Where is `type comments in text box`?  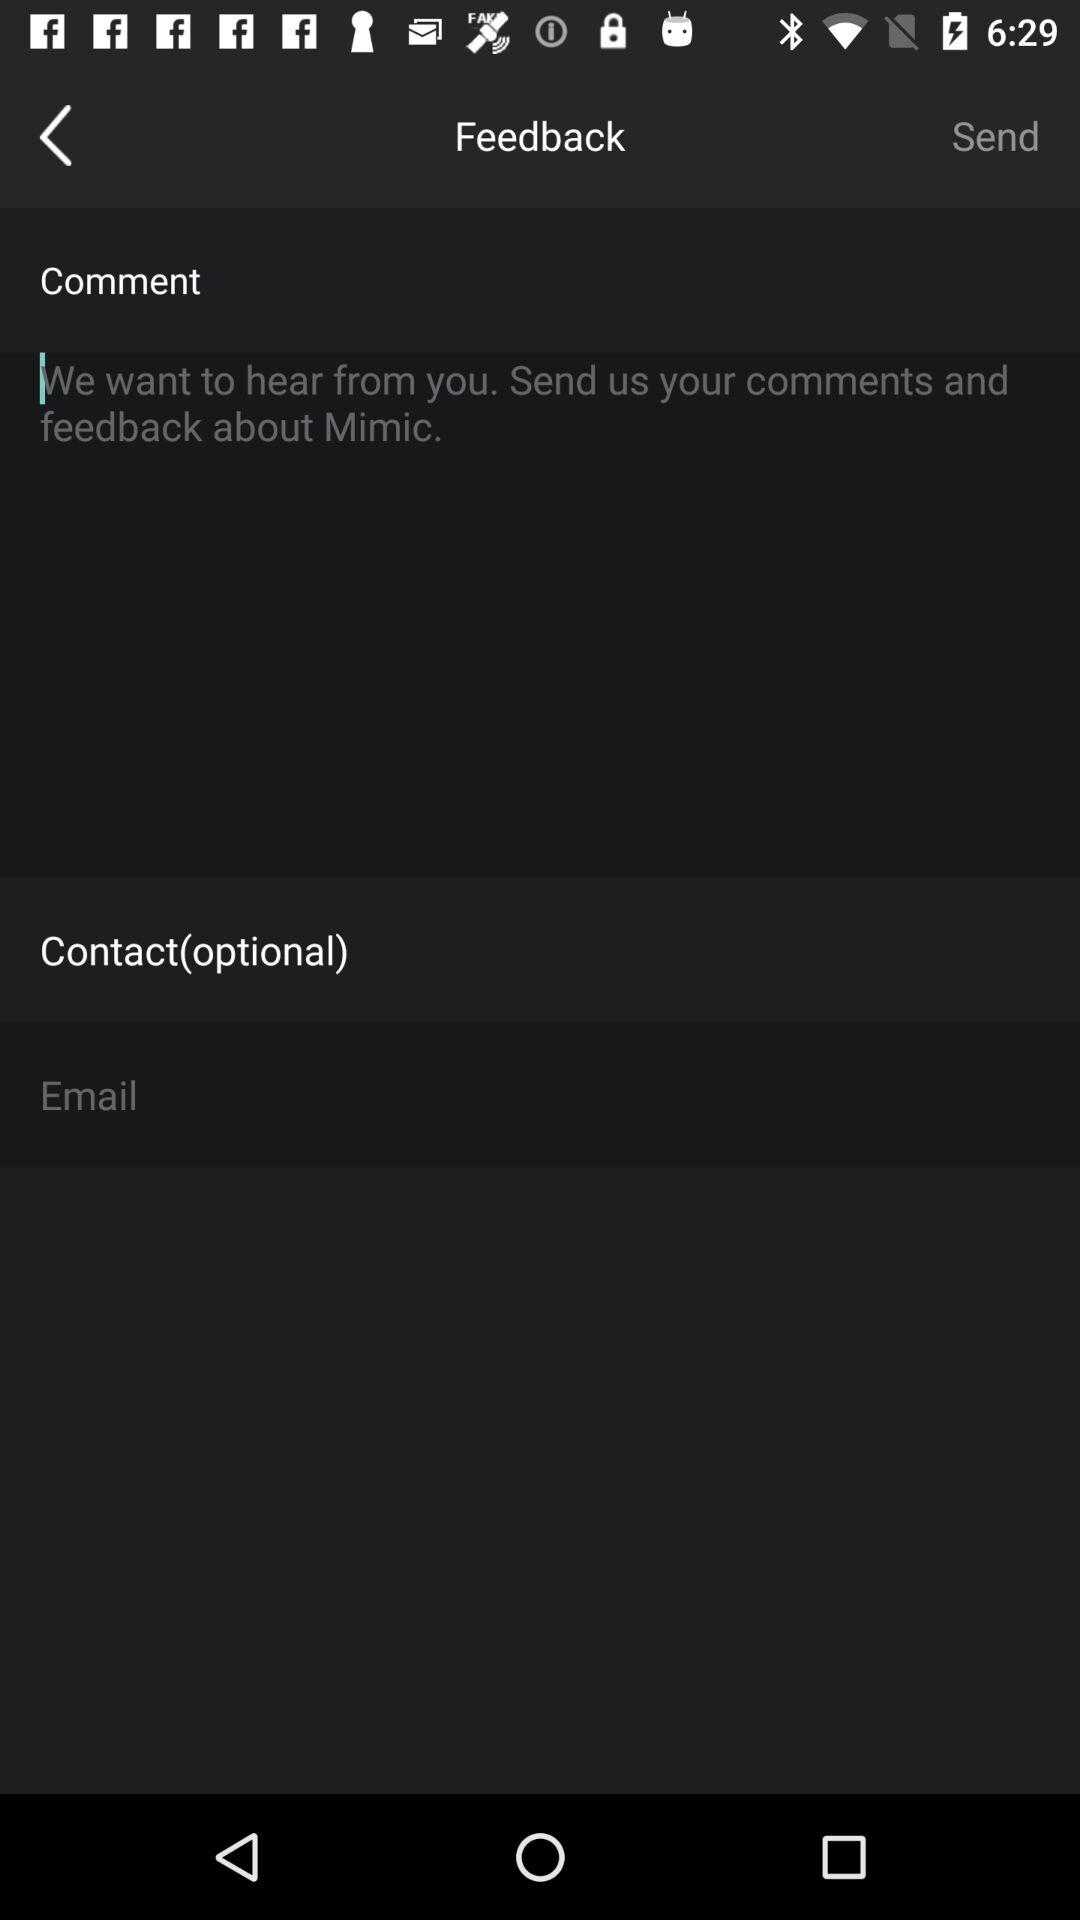 type comments in text box is located at coordinates (540, 614).